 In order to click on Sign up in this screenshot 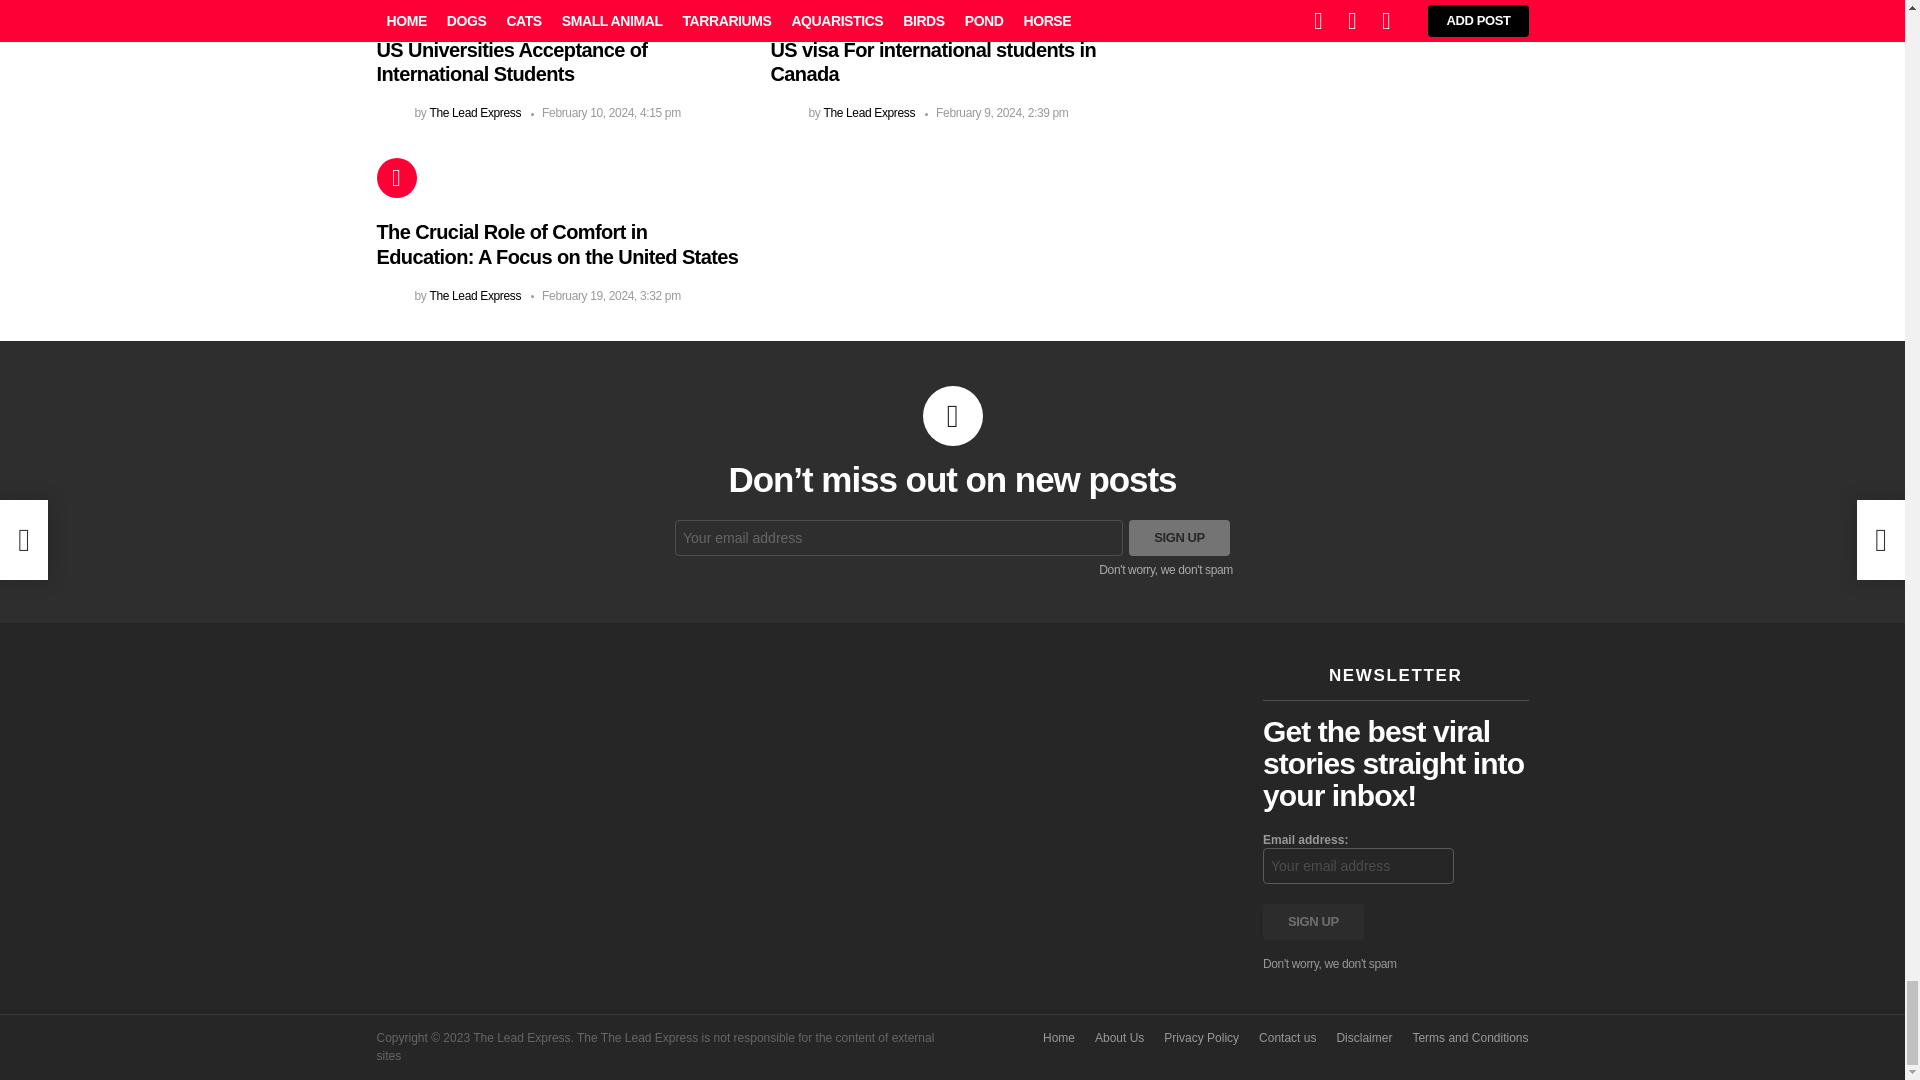, I will do `click(1313, 921)`.